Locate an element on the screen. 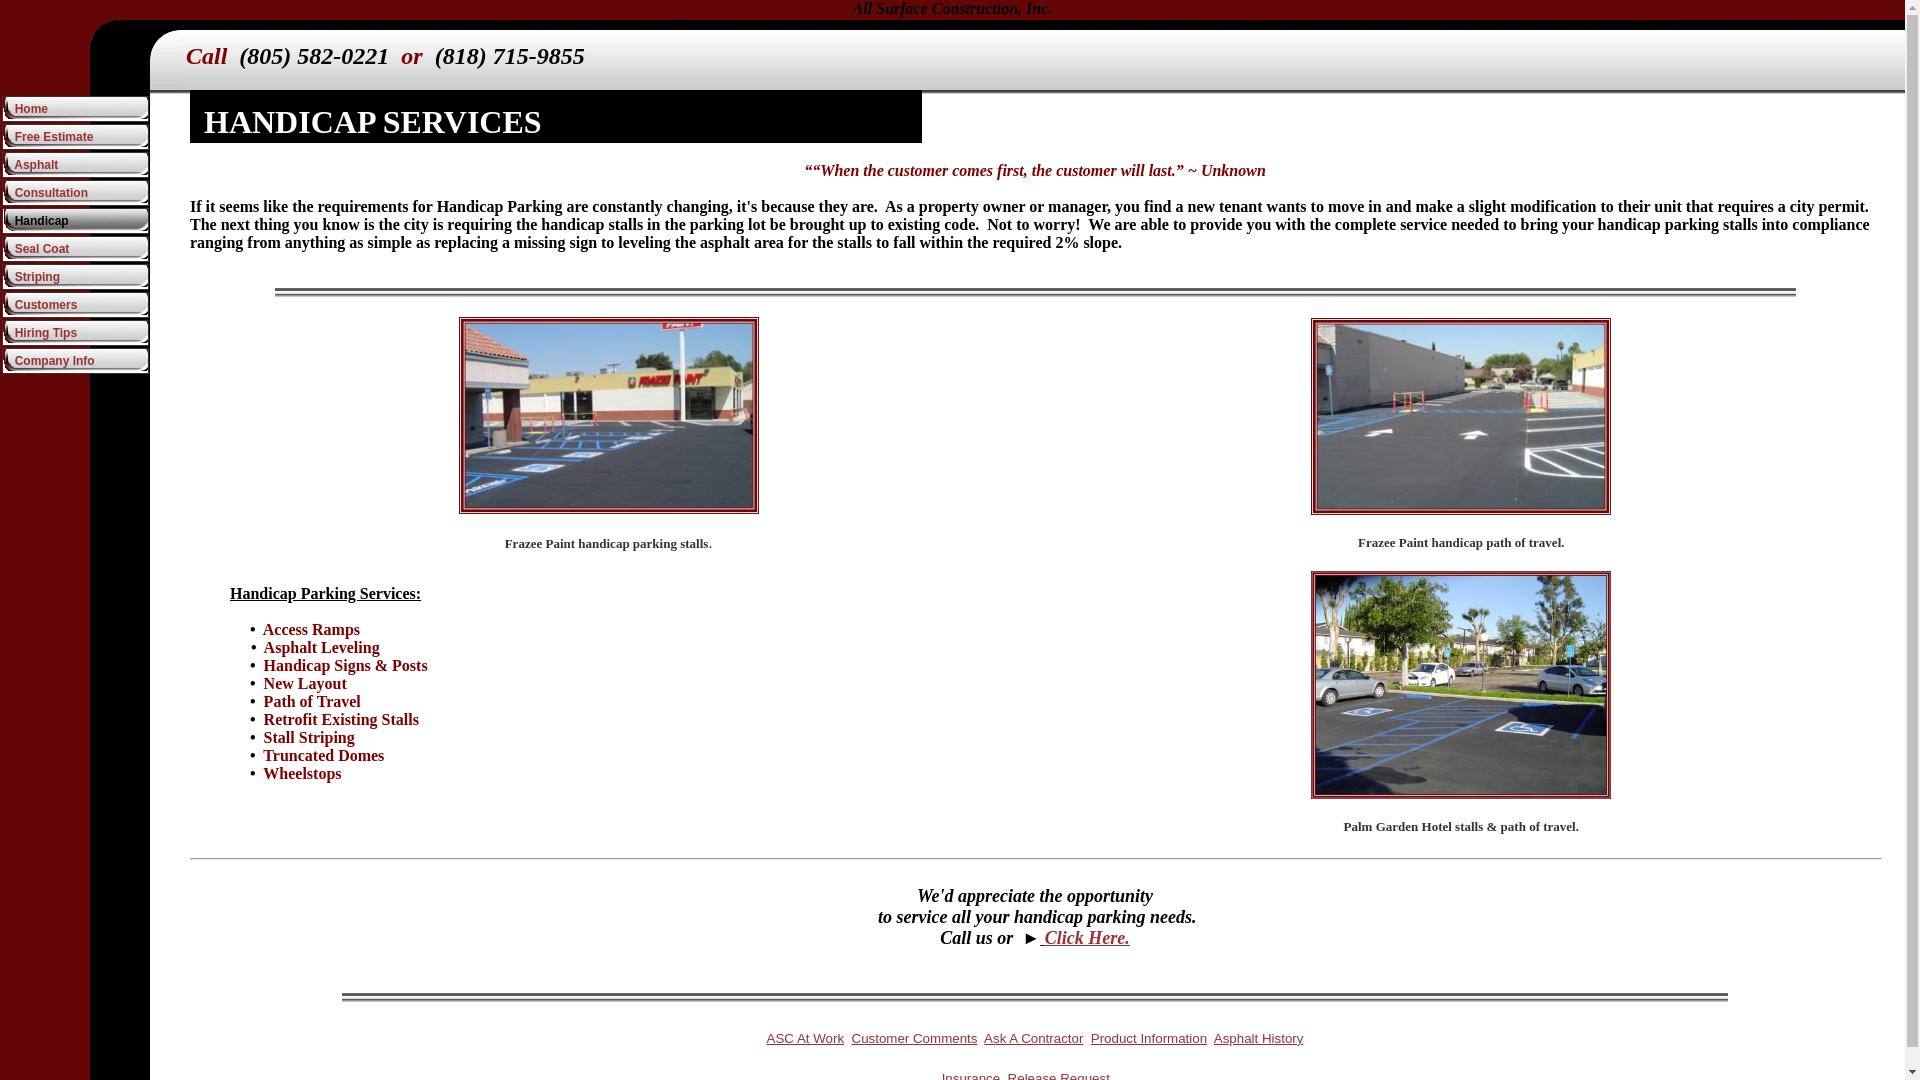 This screenshot has width=1920, height=1080. Insurance is located at coordinates (971, 1076).